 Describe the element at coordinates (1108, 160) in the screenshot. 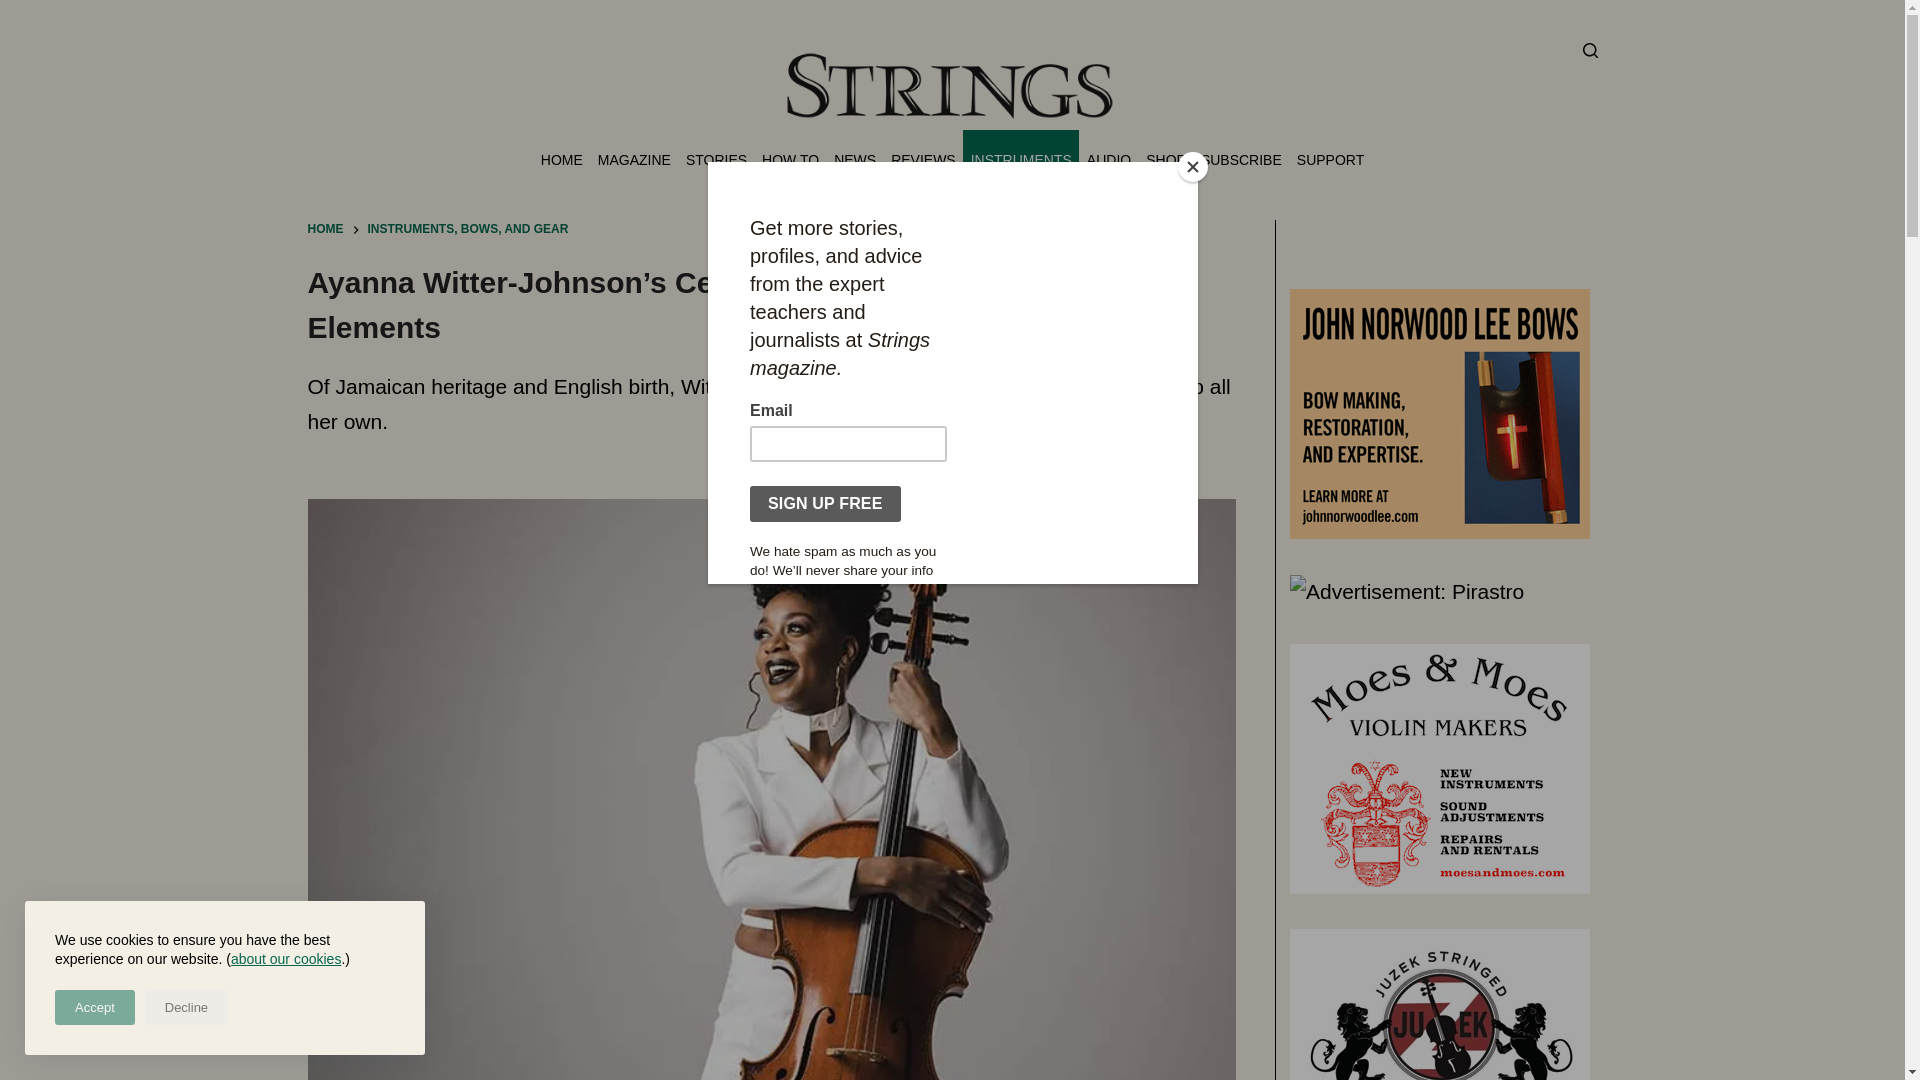

I see `AUDIO` at that location.